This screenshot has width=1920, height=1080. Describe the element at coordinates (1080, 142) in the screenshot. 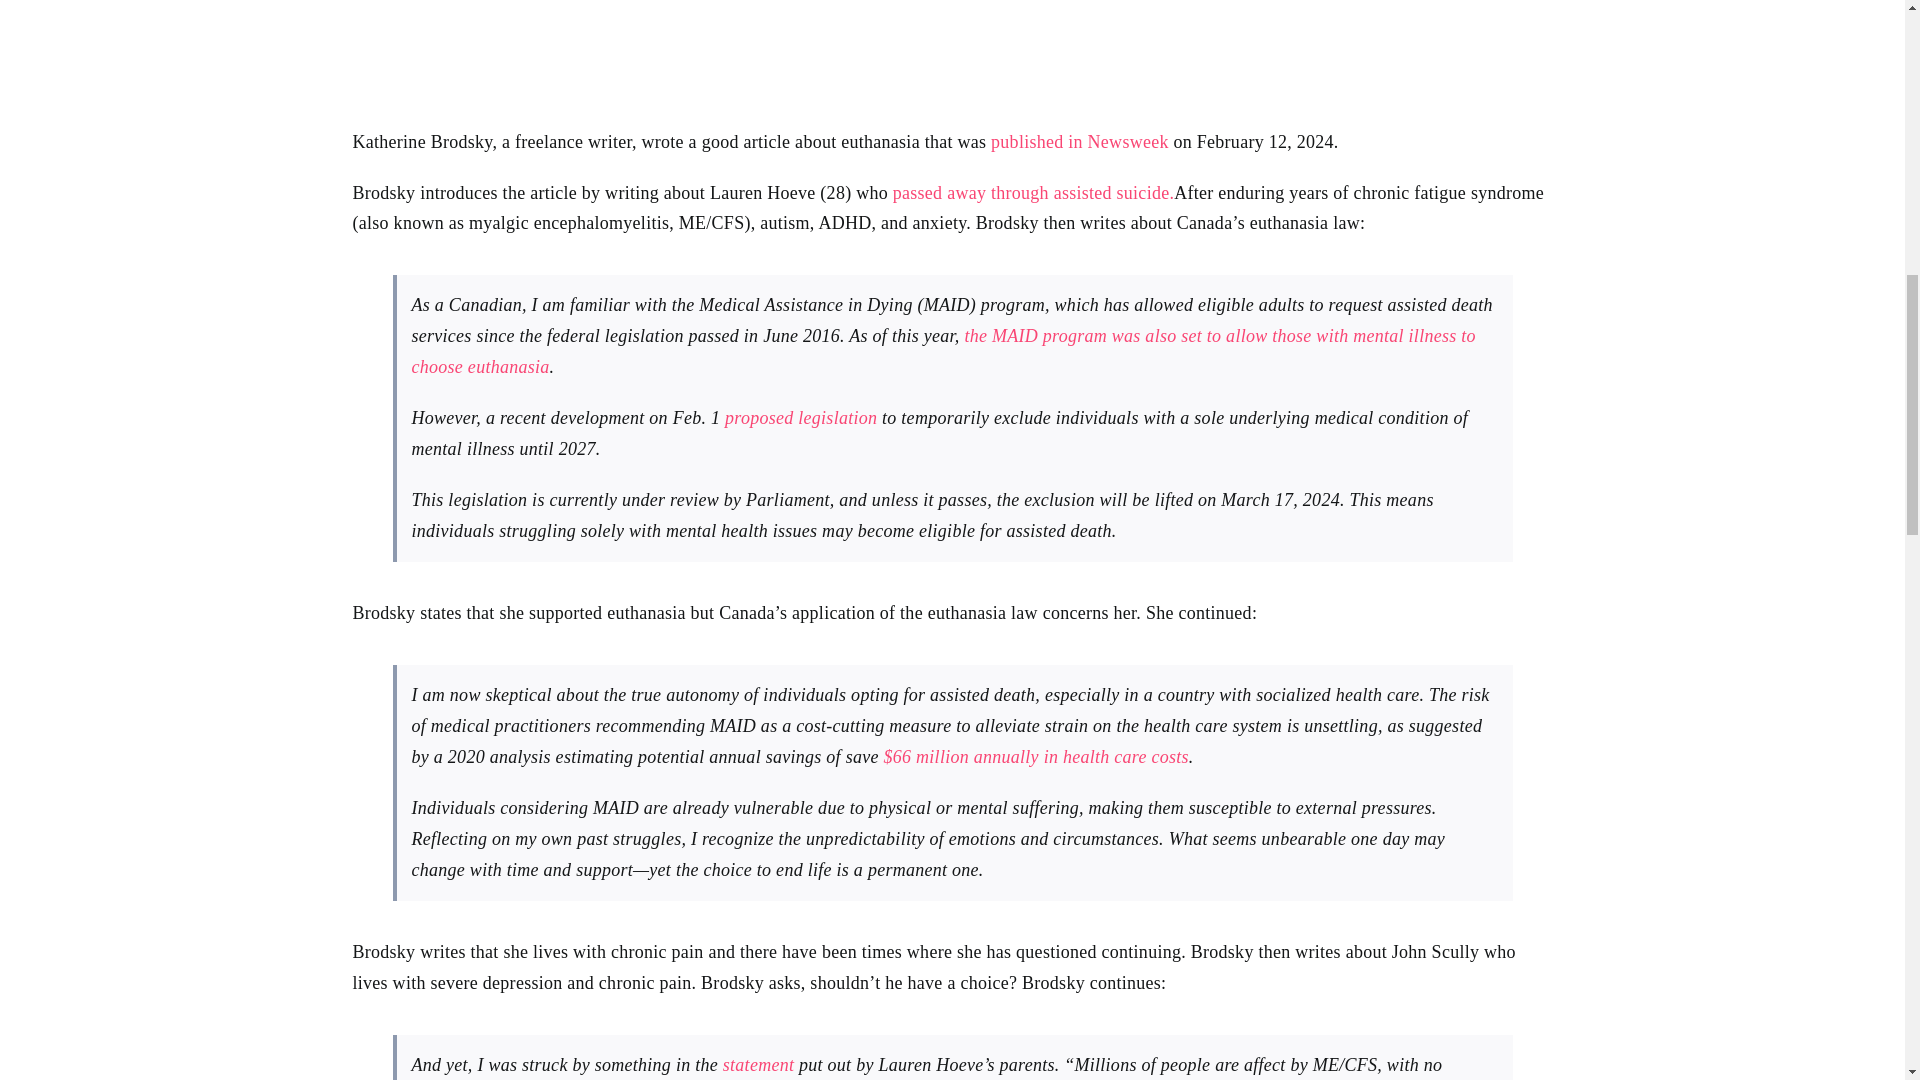

I see `published in Newsweek` at that location.